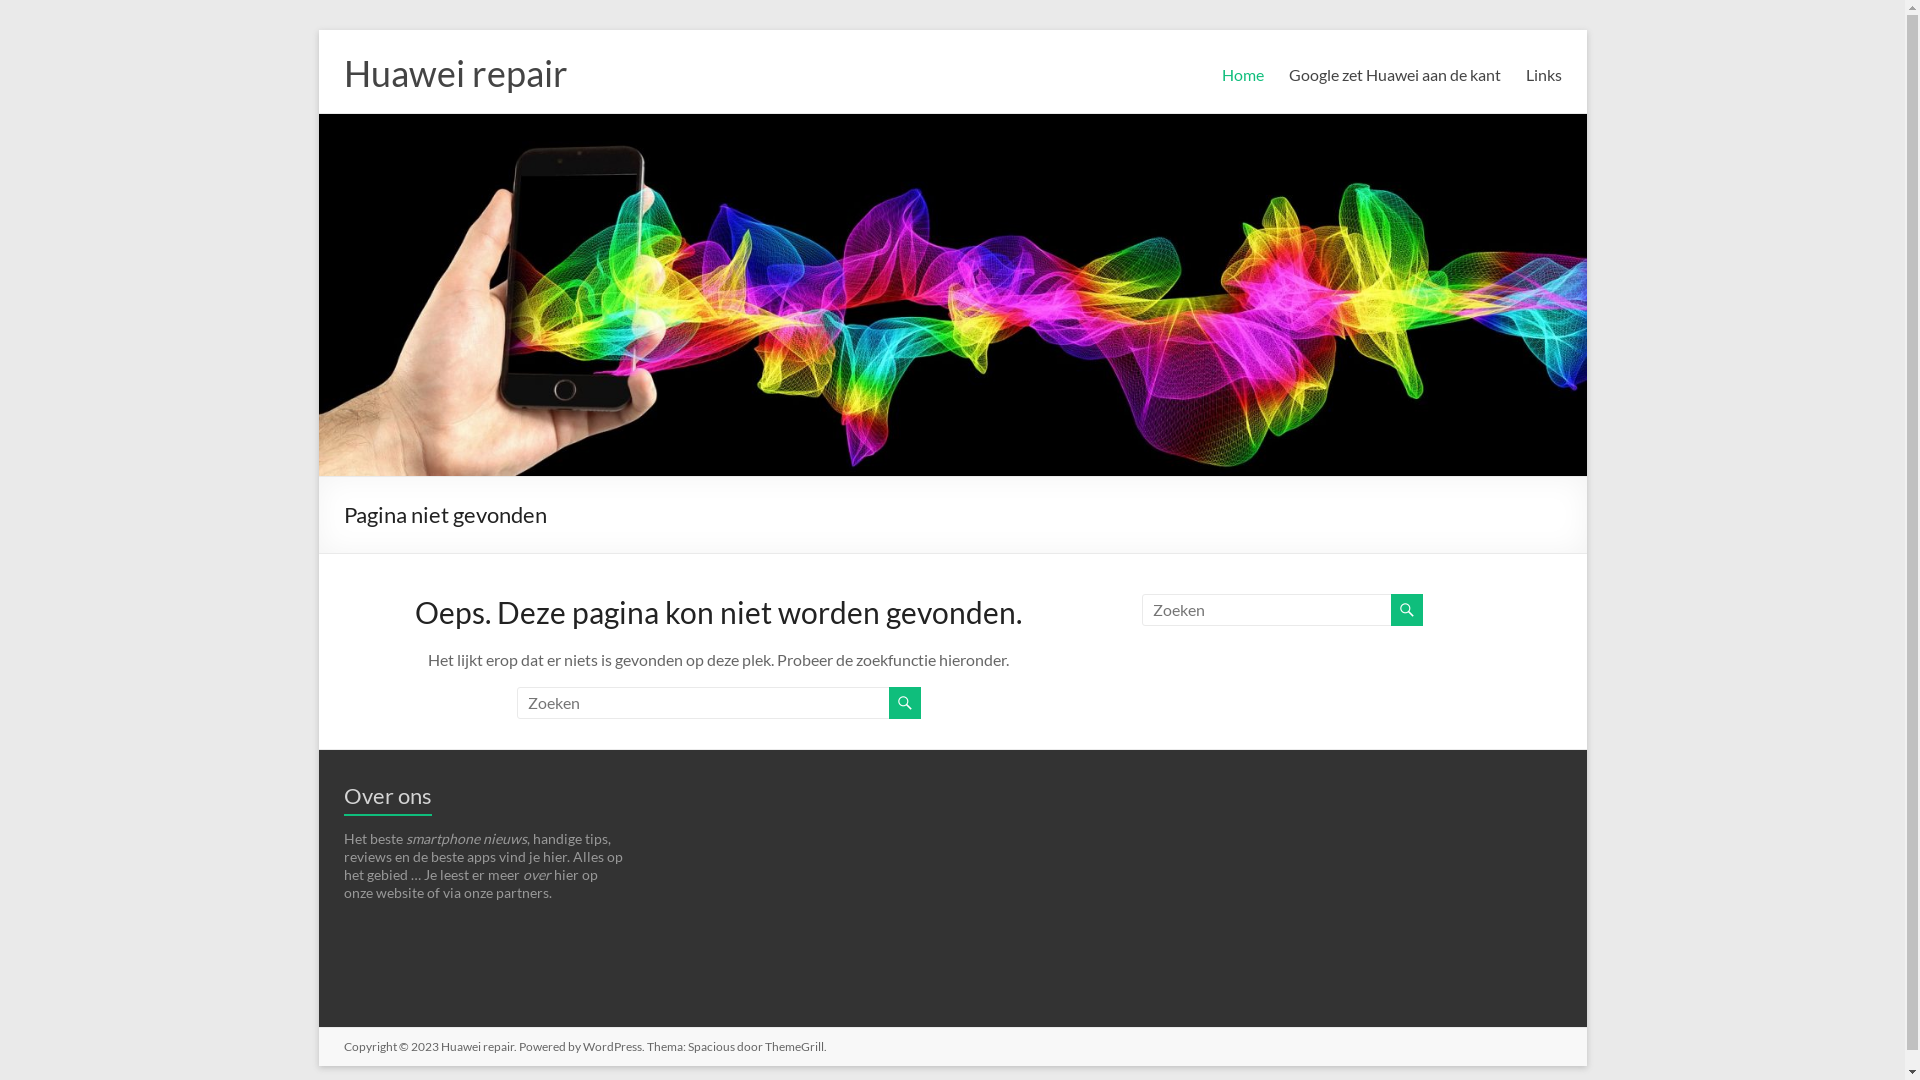 This screenshot has height=1080, width=1920. Describe the element at coordinates (1243, 80) in the screenshot. I see `Home` at that location.